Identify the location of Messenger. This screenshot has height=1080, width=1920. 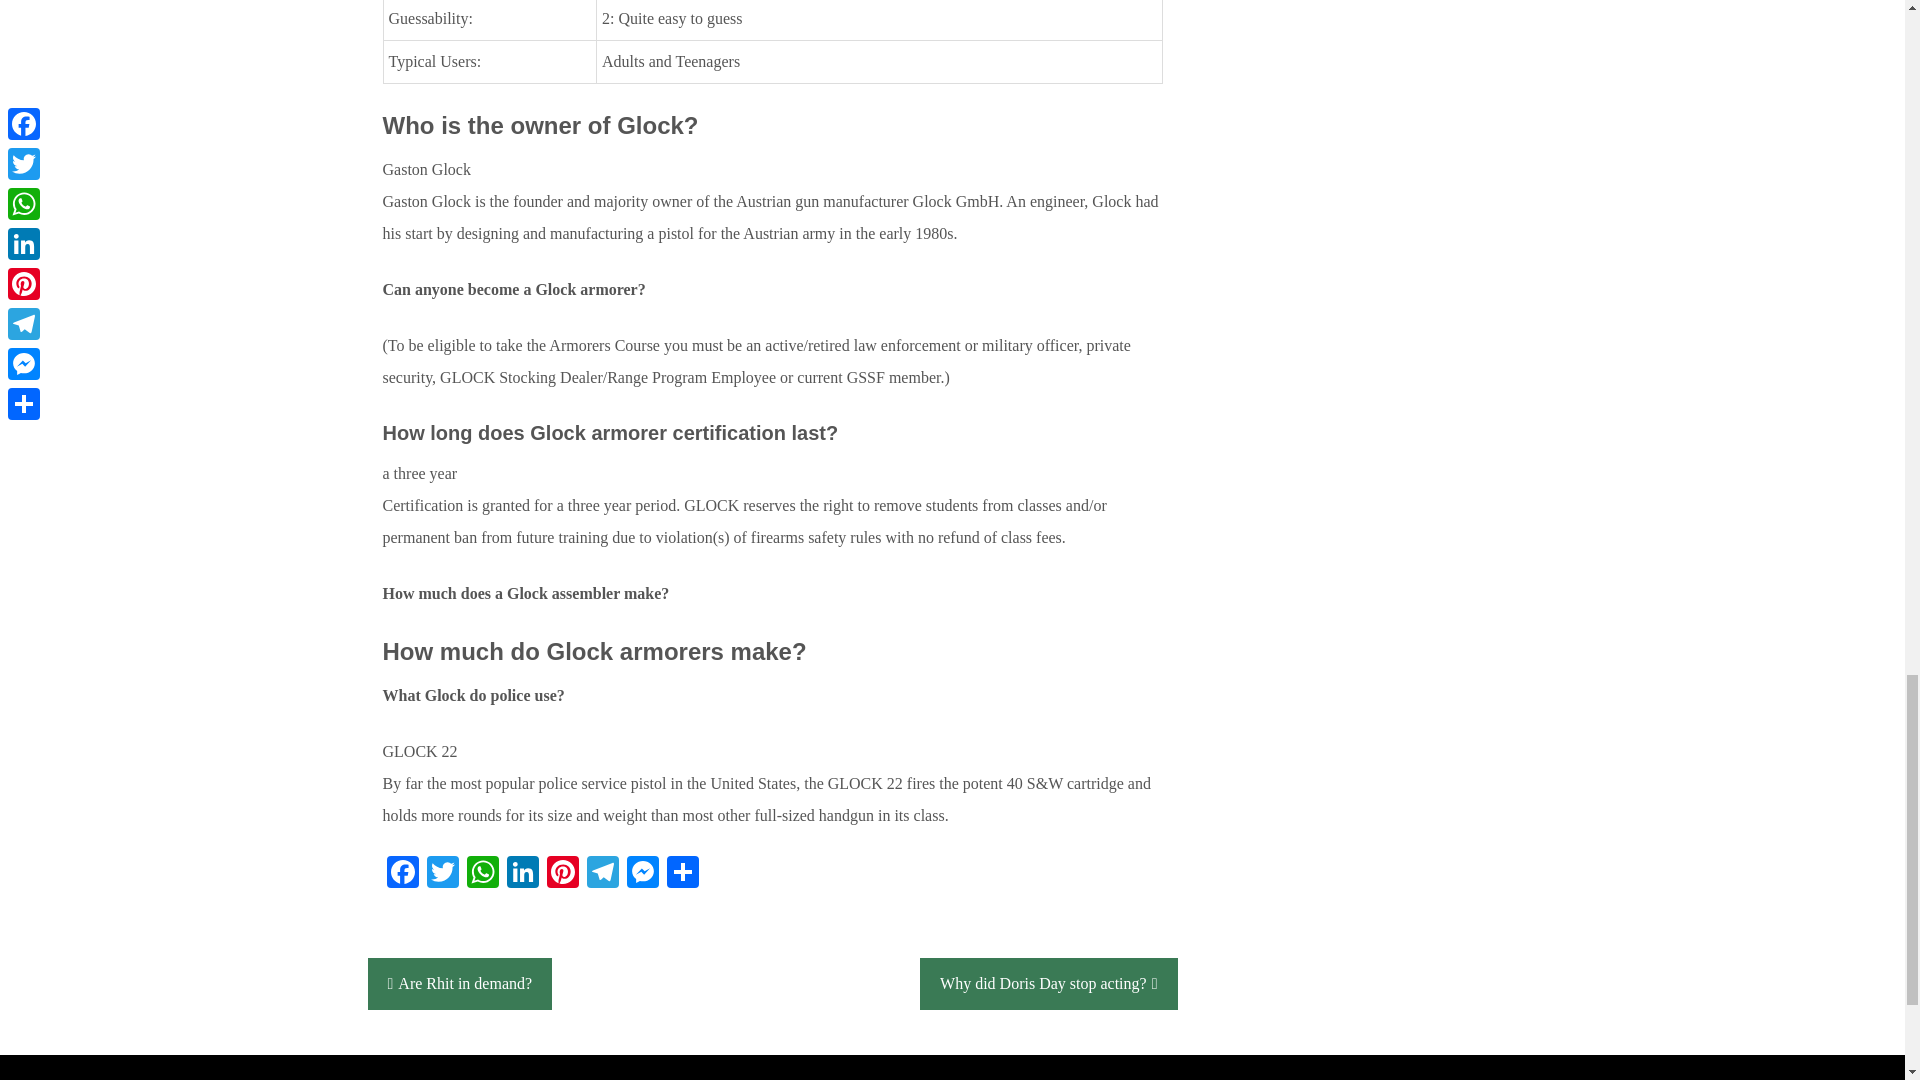
(642, 874).